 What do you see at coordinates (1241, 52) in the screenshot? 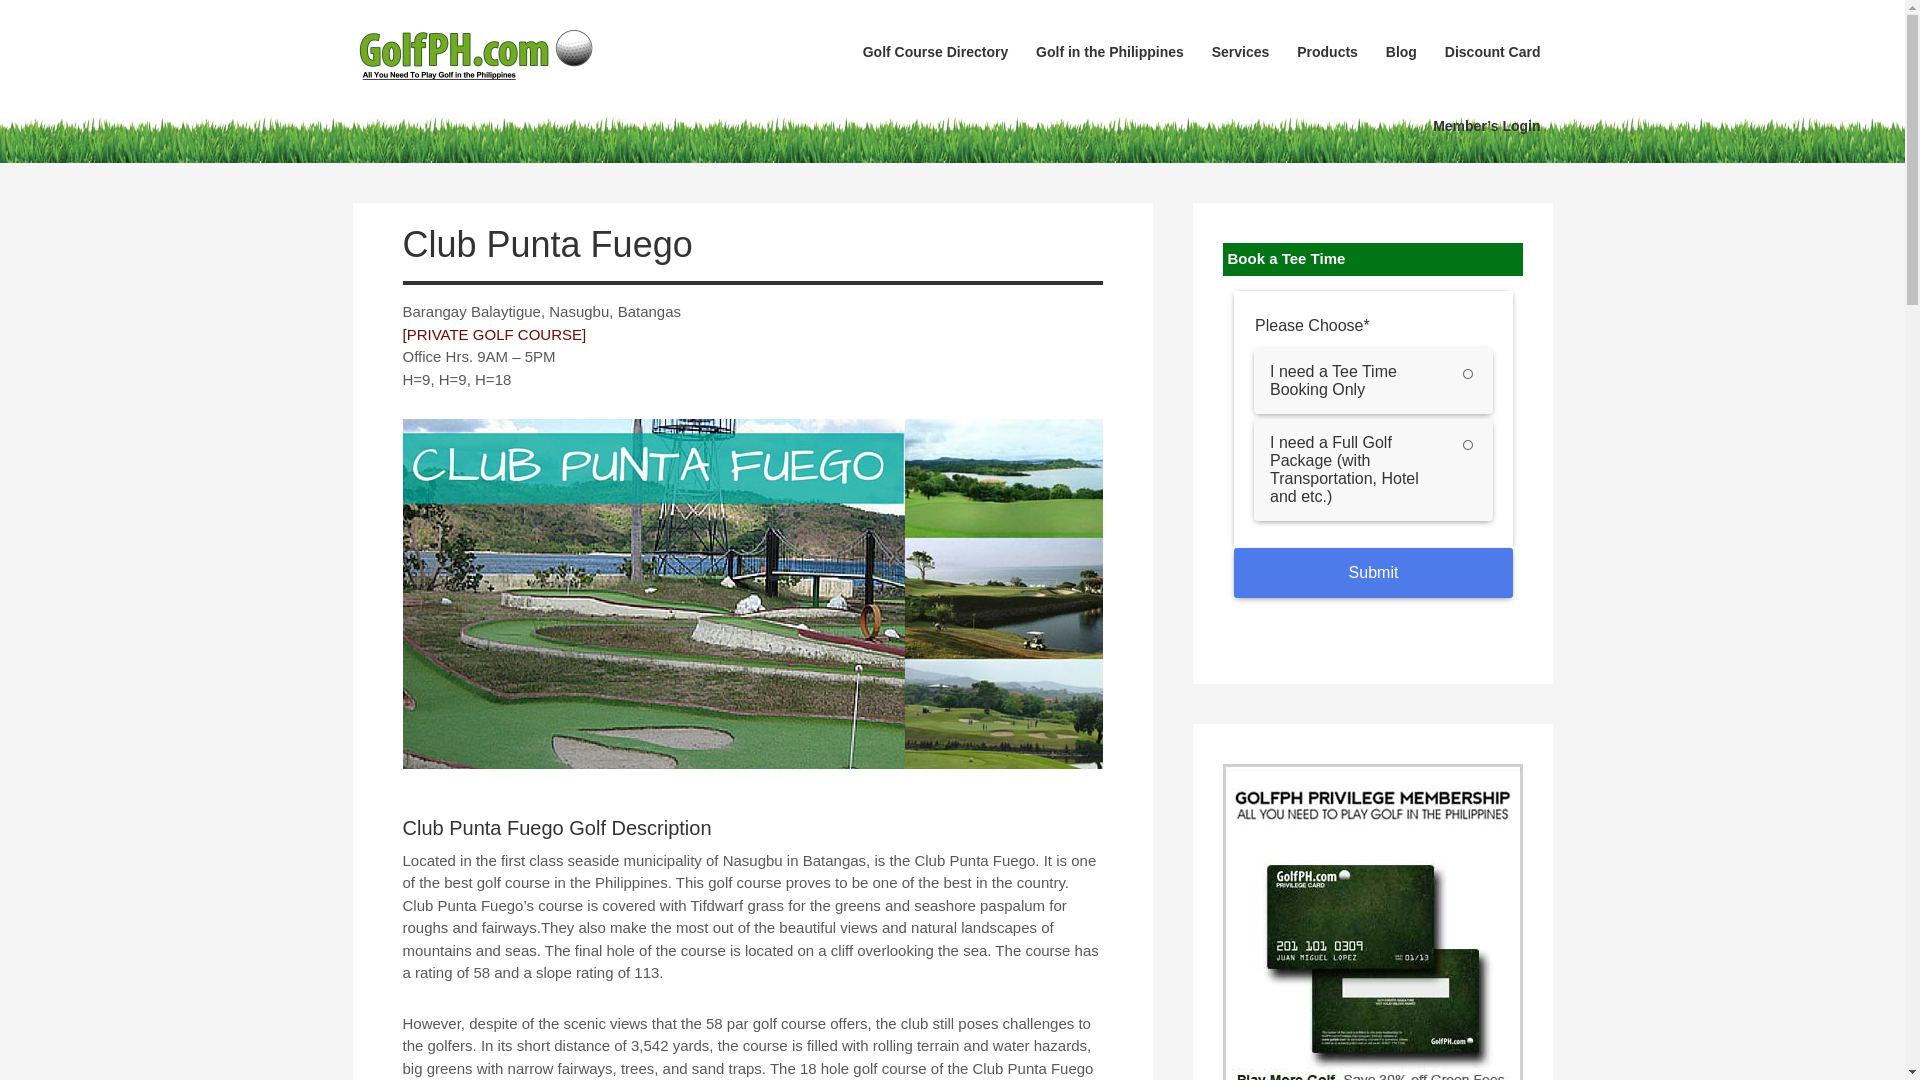
I see `Services` at bounding box center [1241, 52].